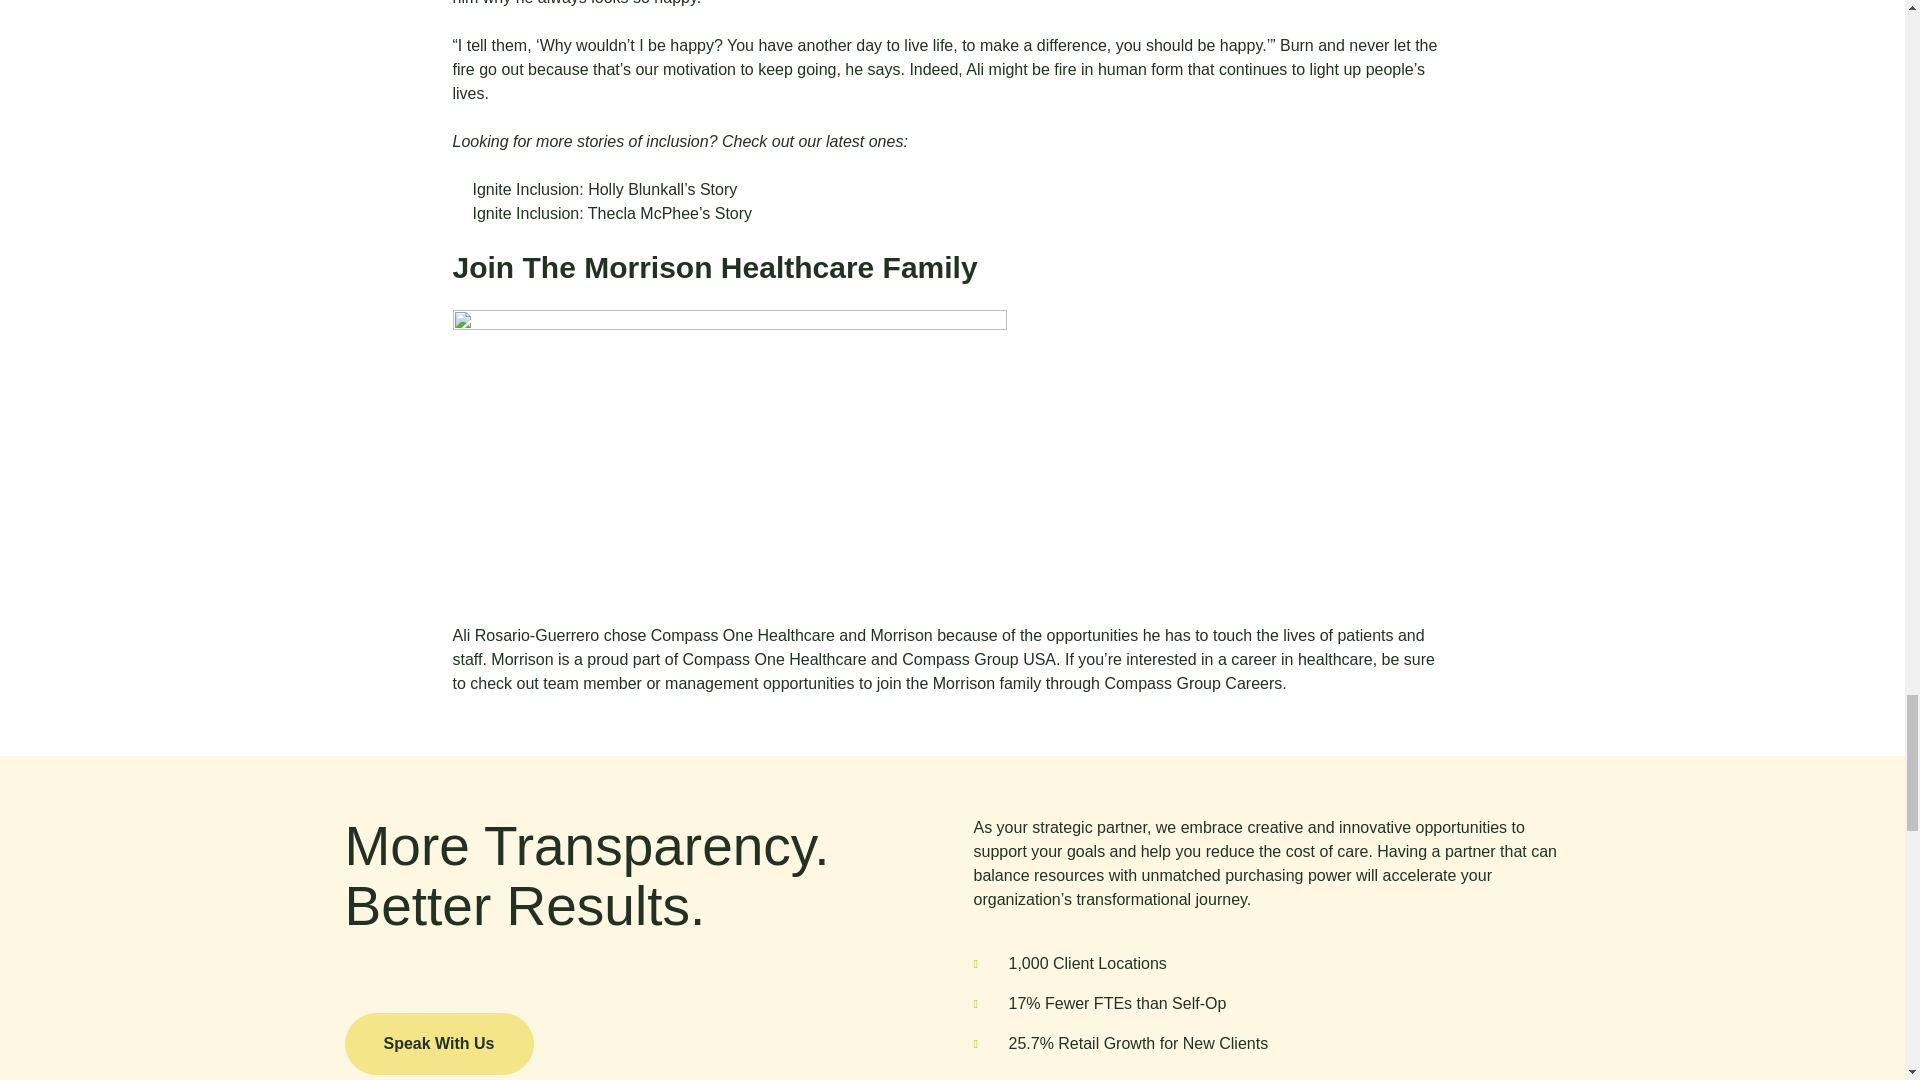 The height and width of the screenshot is (1080, 1920). What do you see at coordinates (711, 684) in the screenshot?
I see `management` at bounding box center [711, 684].